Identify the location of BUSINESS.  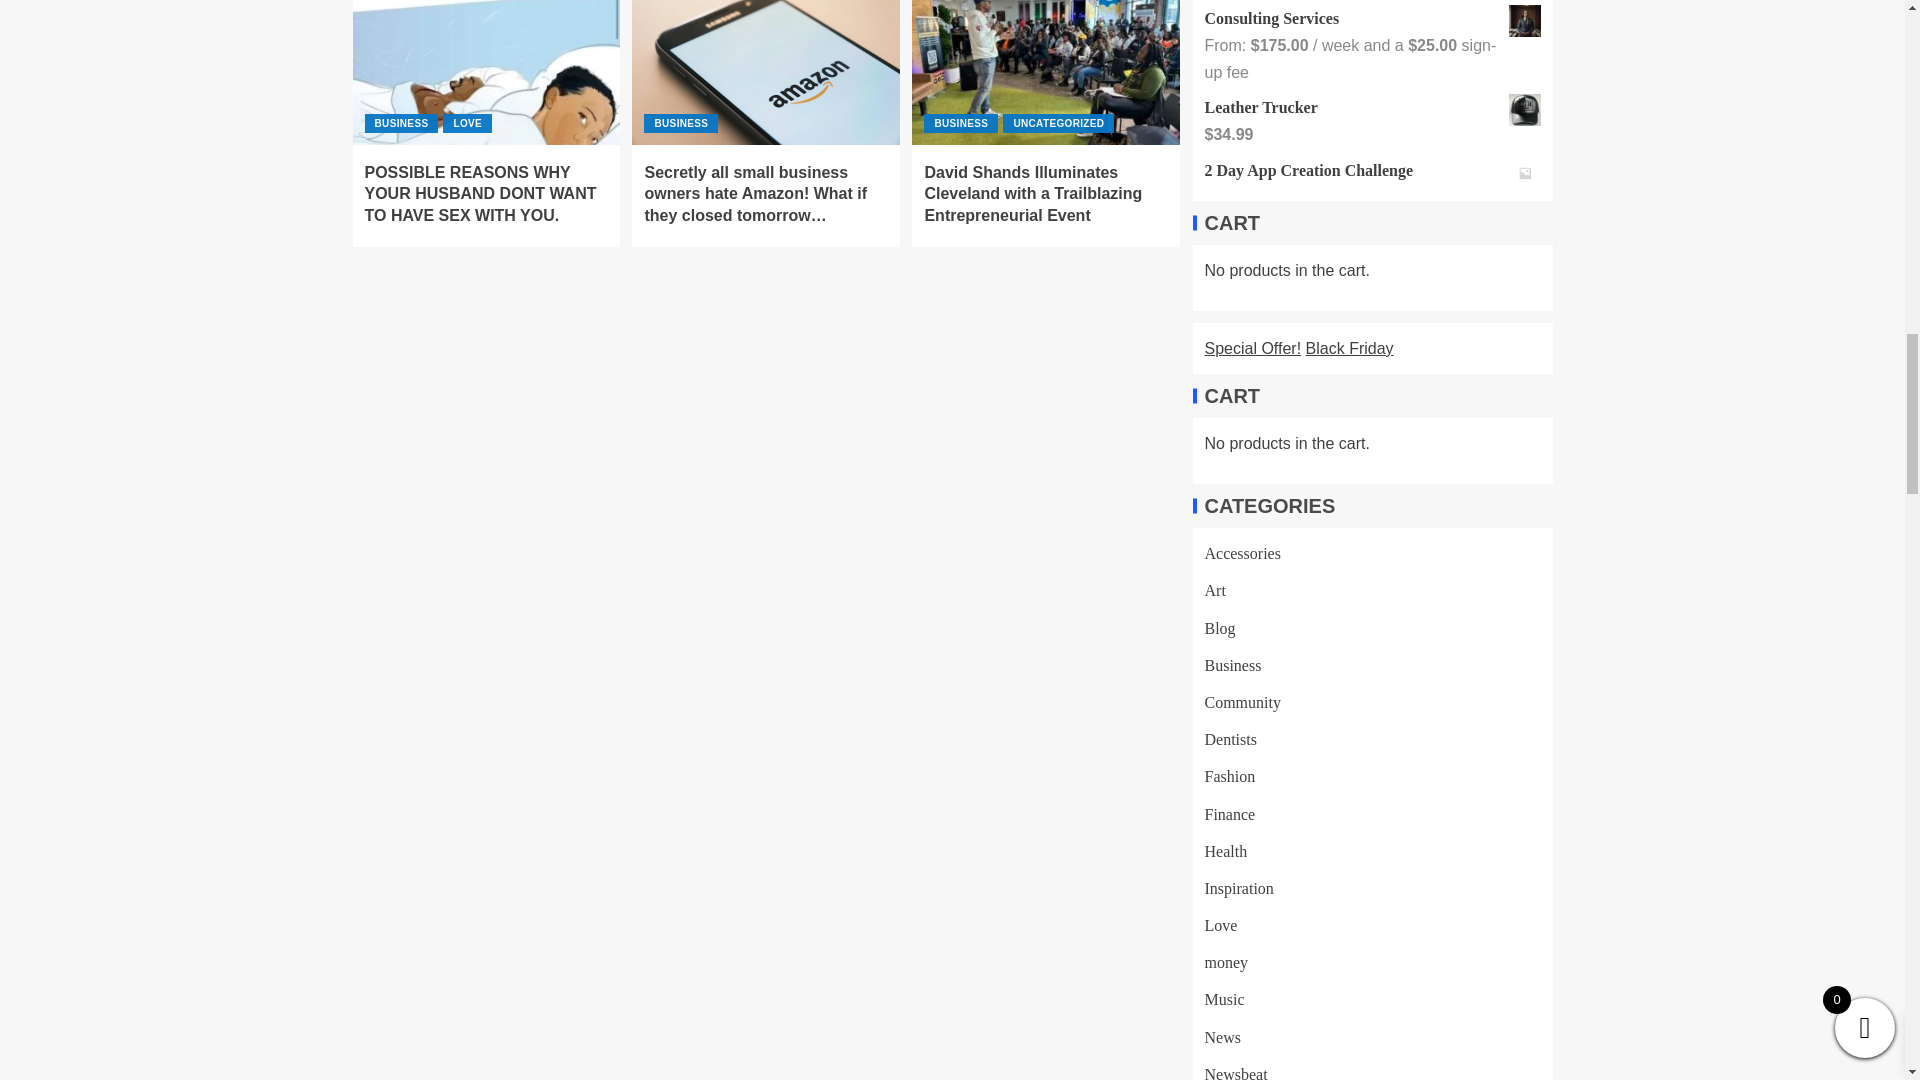
(680, 123).